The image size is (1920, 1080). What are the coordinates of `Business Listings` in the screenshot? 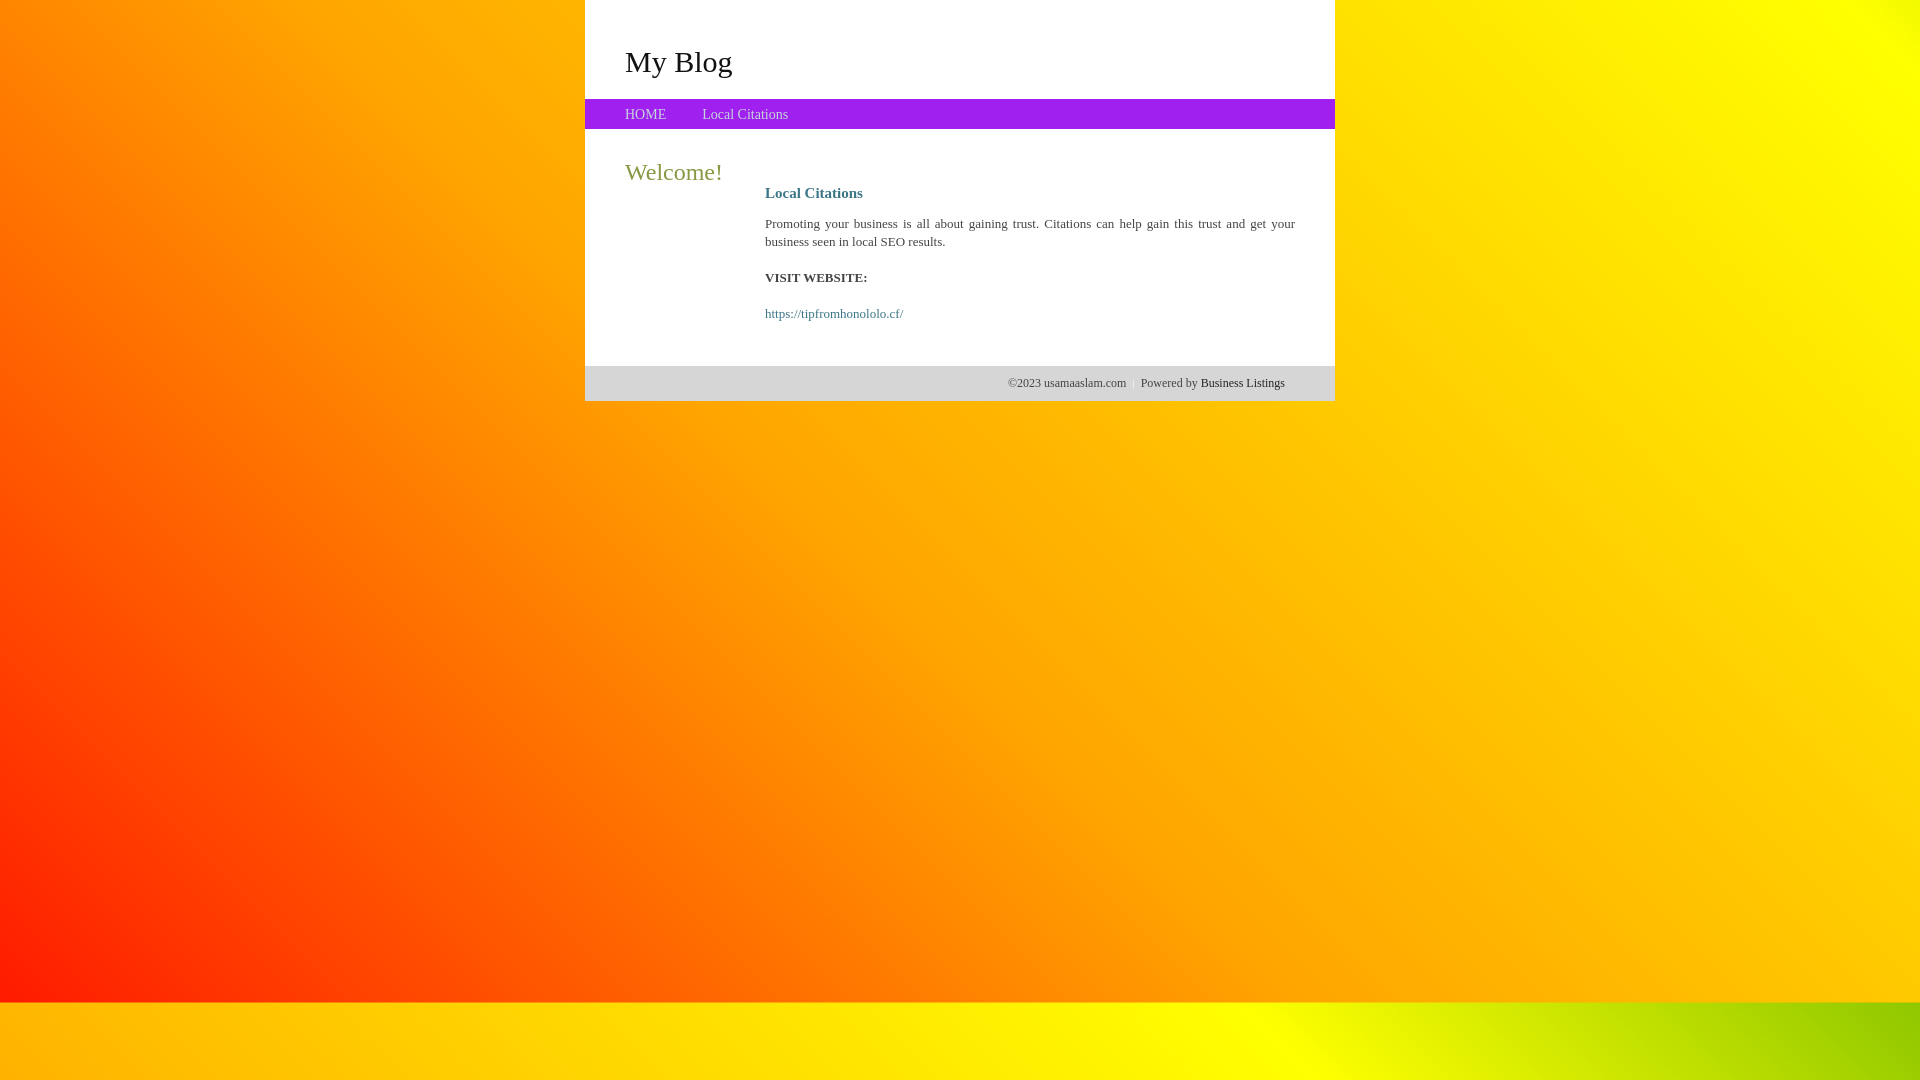 It's located at (1243, 383).